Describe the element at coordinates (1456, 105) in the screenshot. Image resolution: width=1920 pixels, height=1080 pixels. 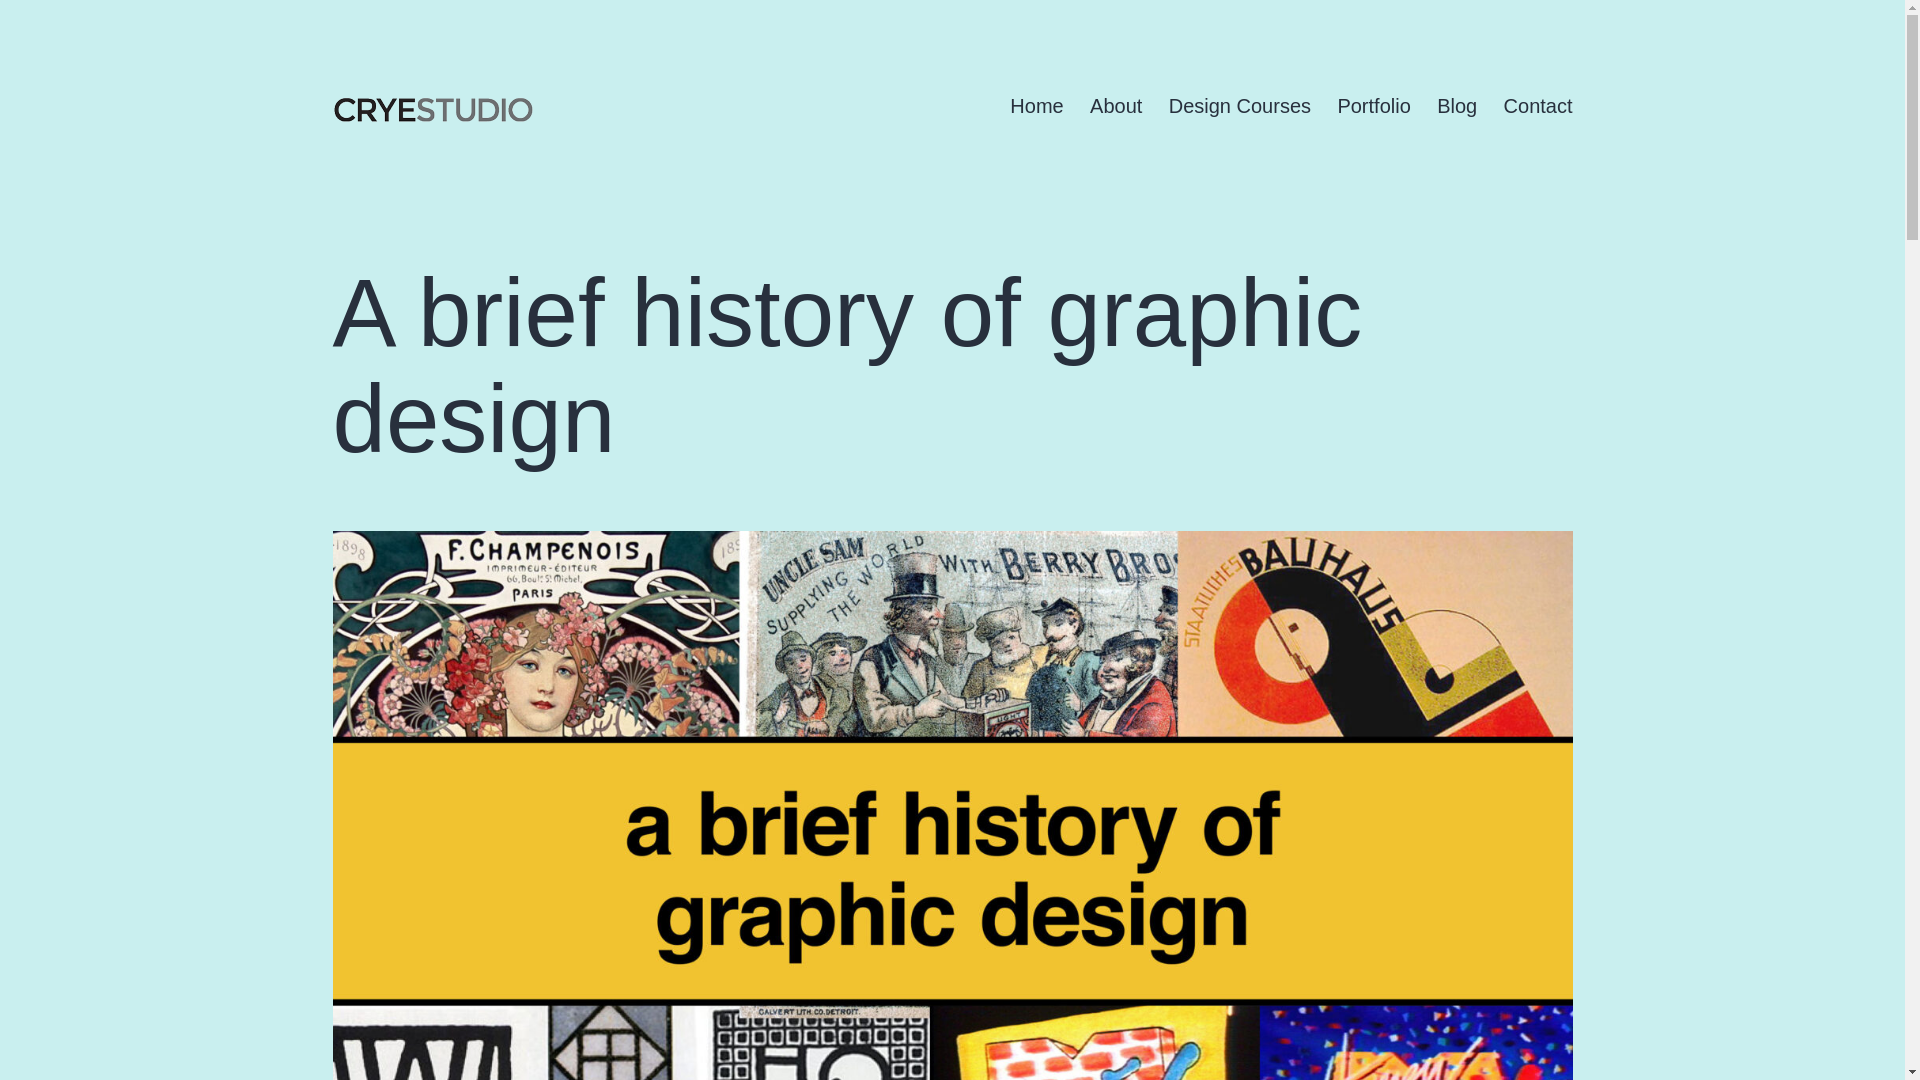
I see `Blog` at that location.